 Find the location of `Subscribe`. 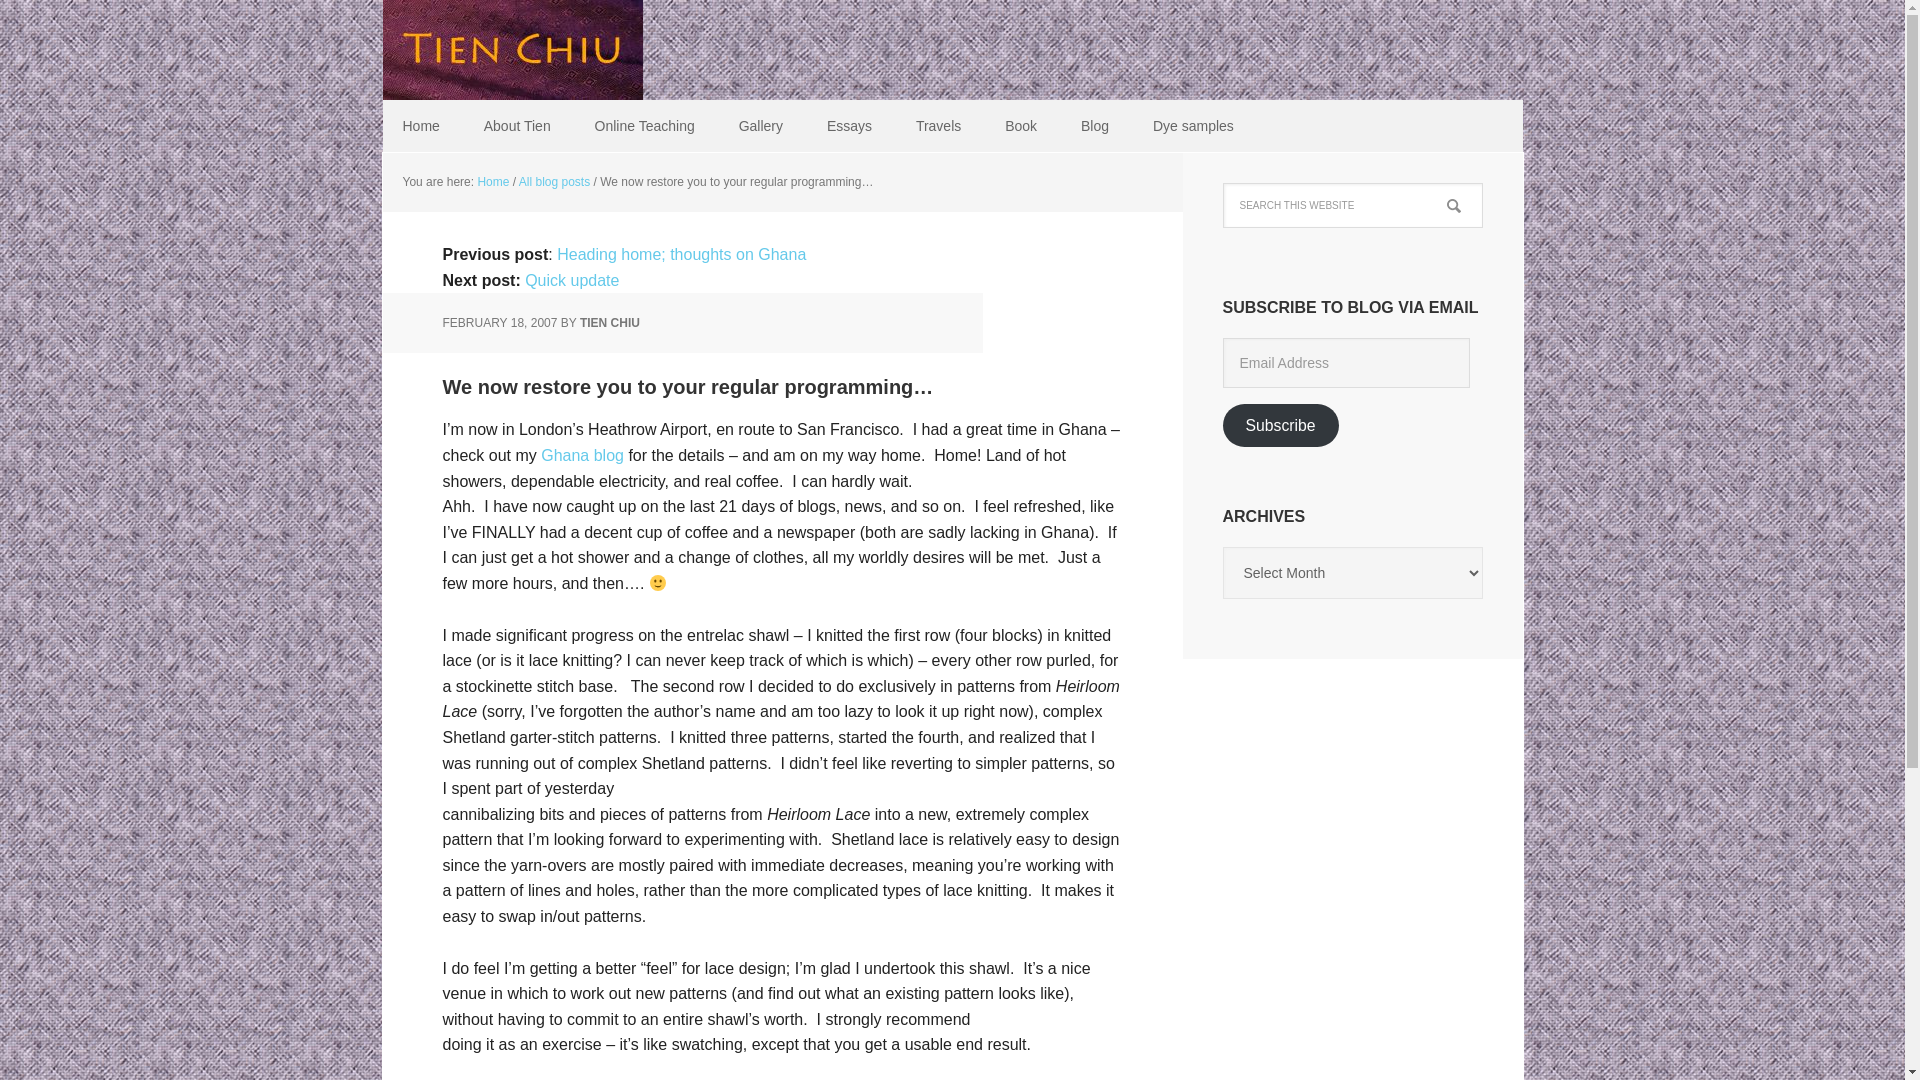

Subscribe is located at coordinates (1280, 425).